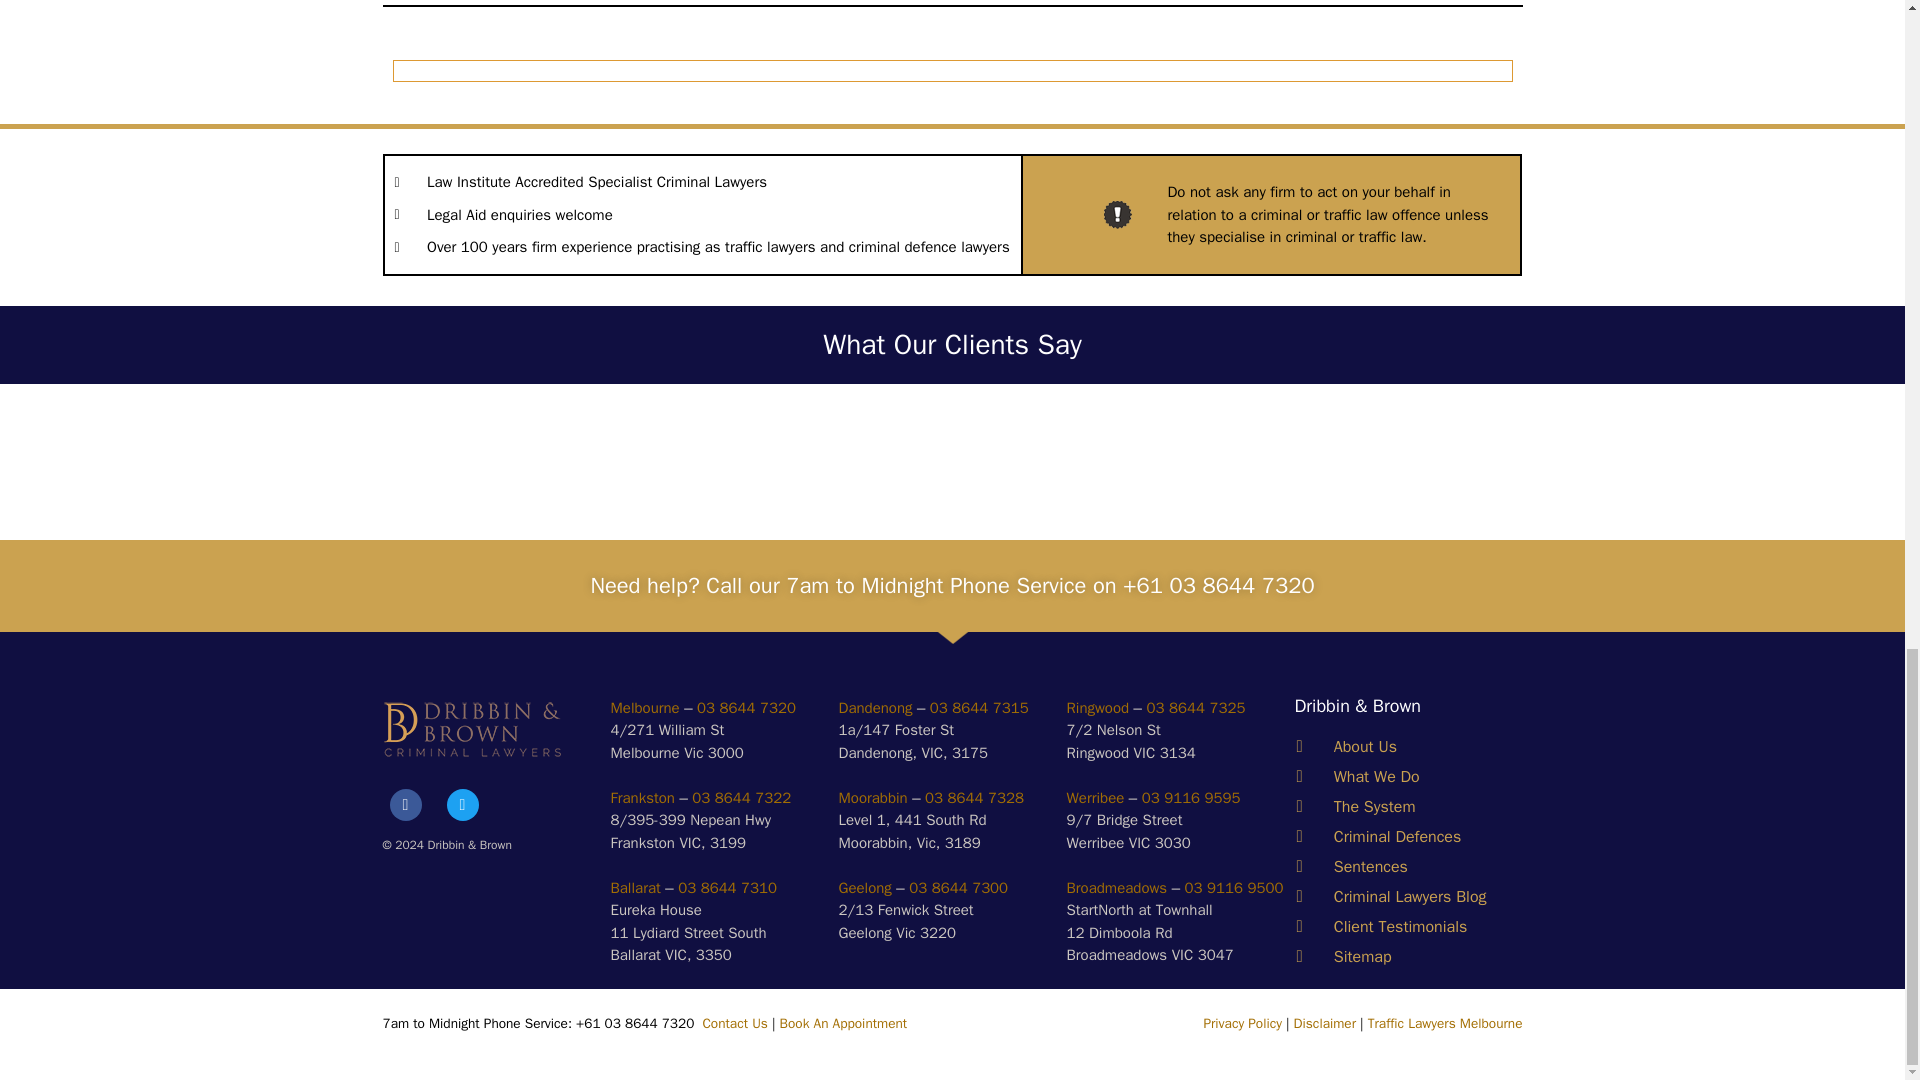  I want to click on View contact details, so click(1116, 888).